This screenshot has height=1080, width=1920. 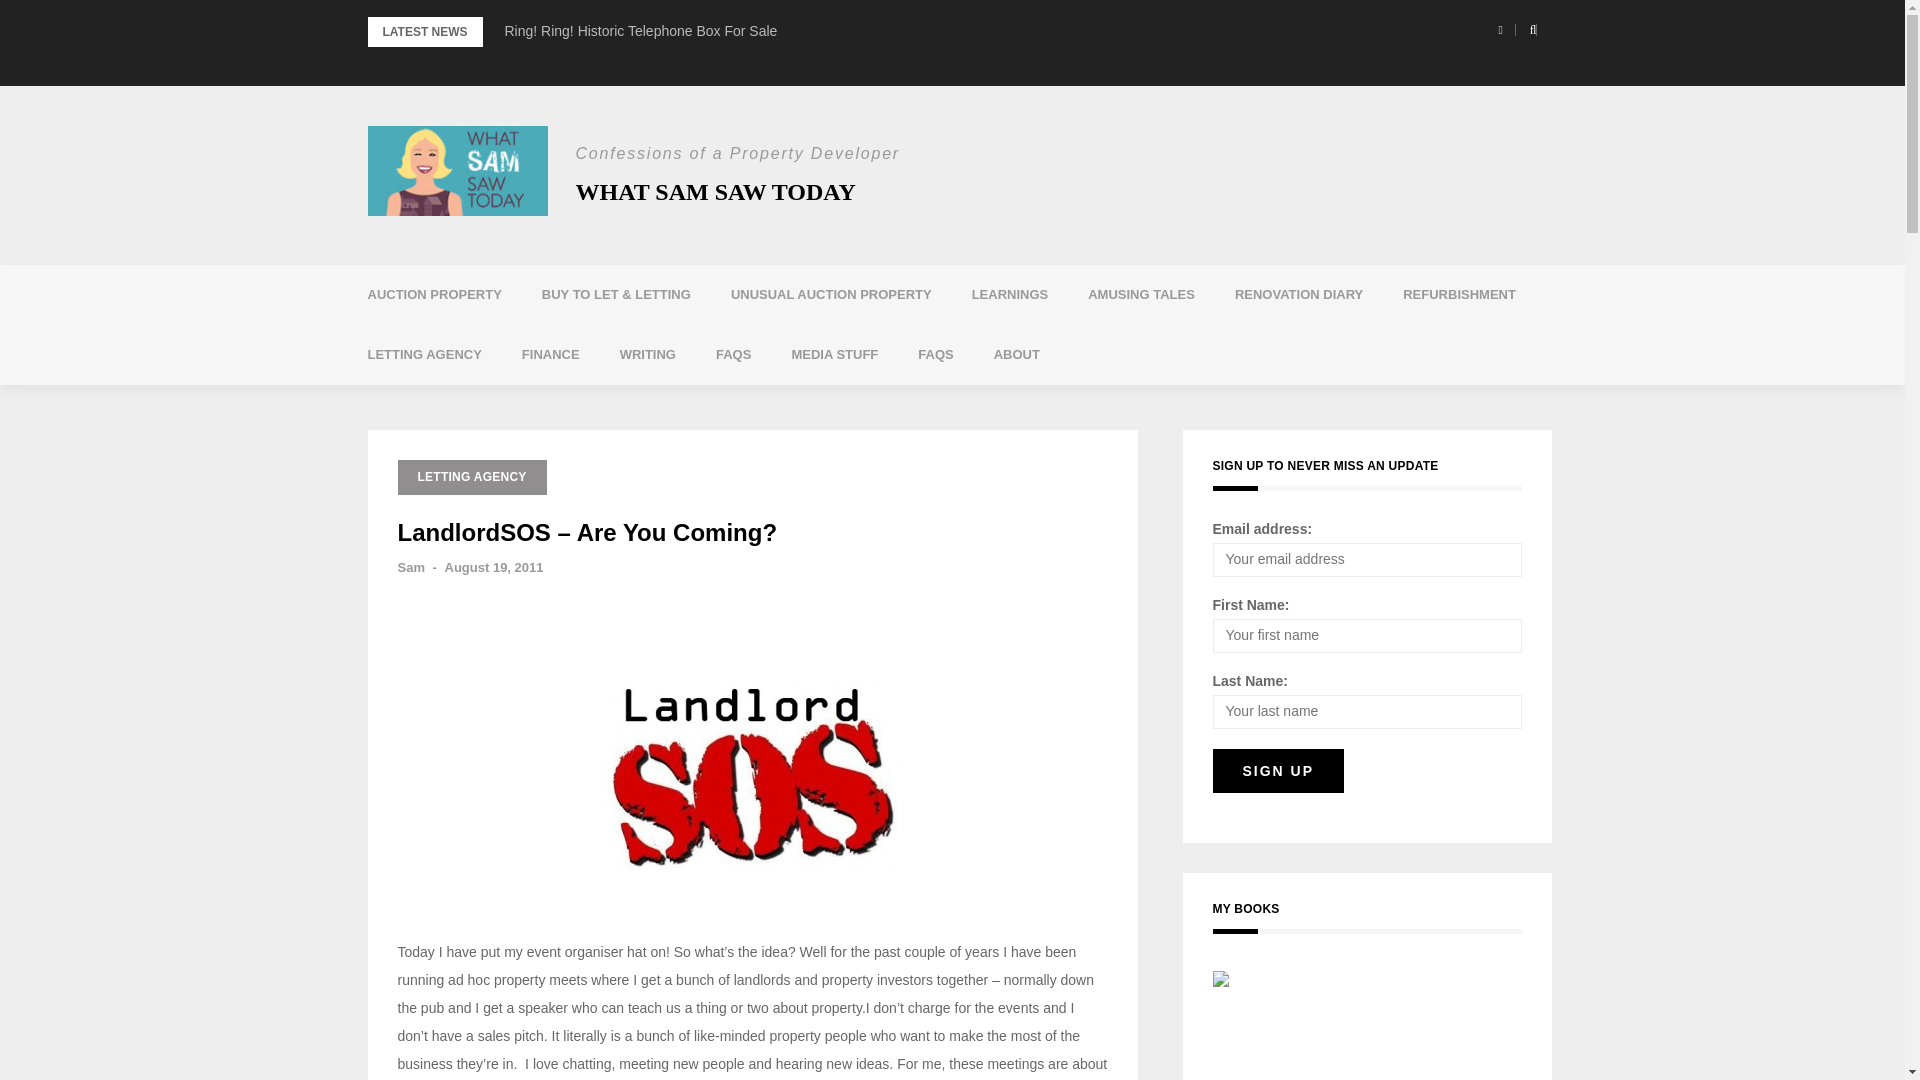 I want to click on ABOUT, so click(x=1016, y=354).